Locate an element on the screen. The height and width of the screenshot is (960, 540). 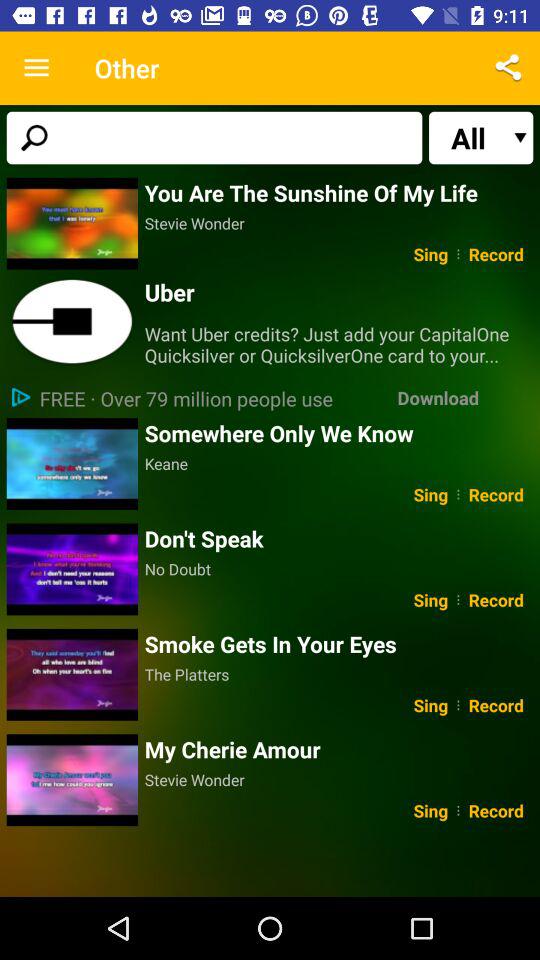
open the icon to the left of the all icon is located at coordinates (214, 138).